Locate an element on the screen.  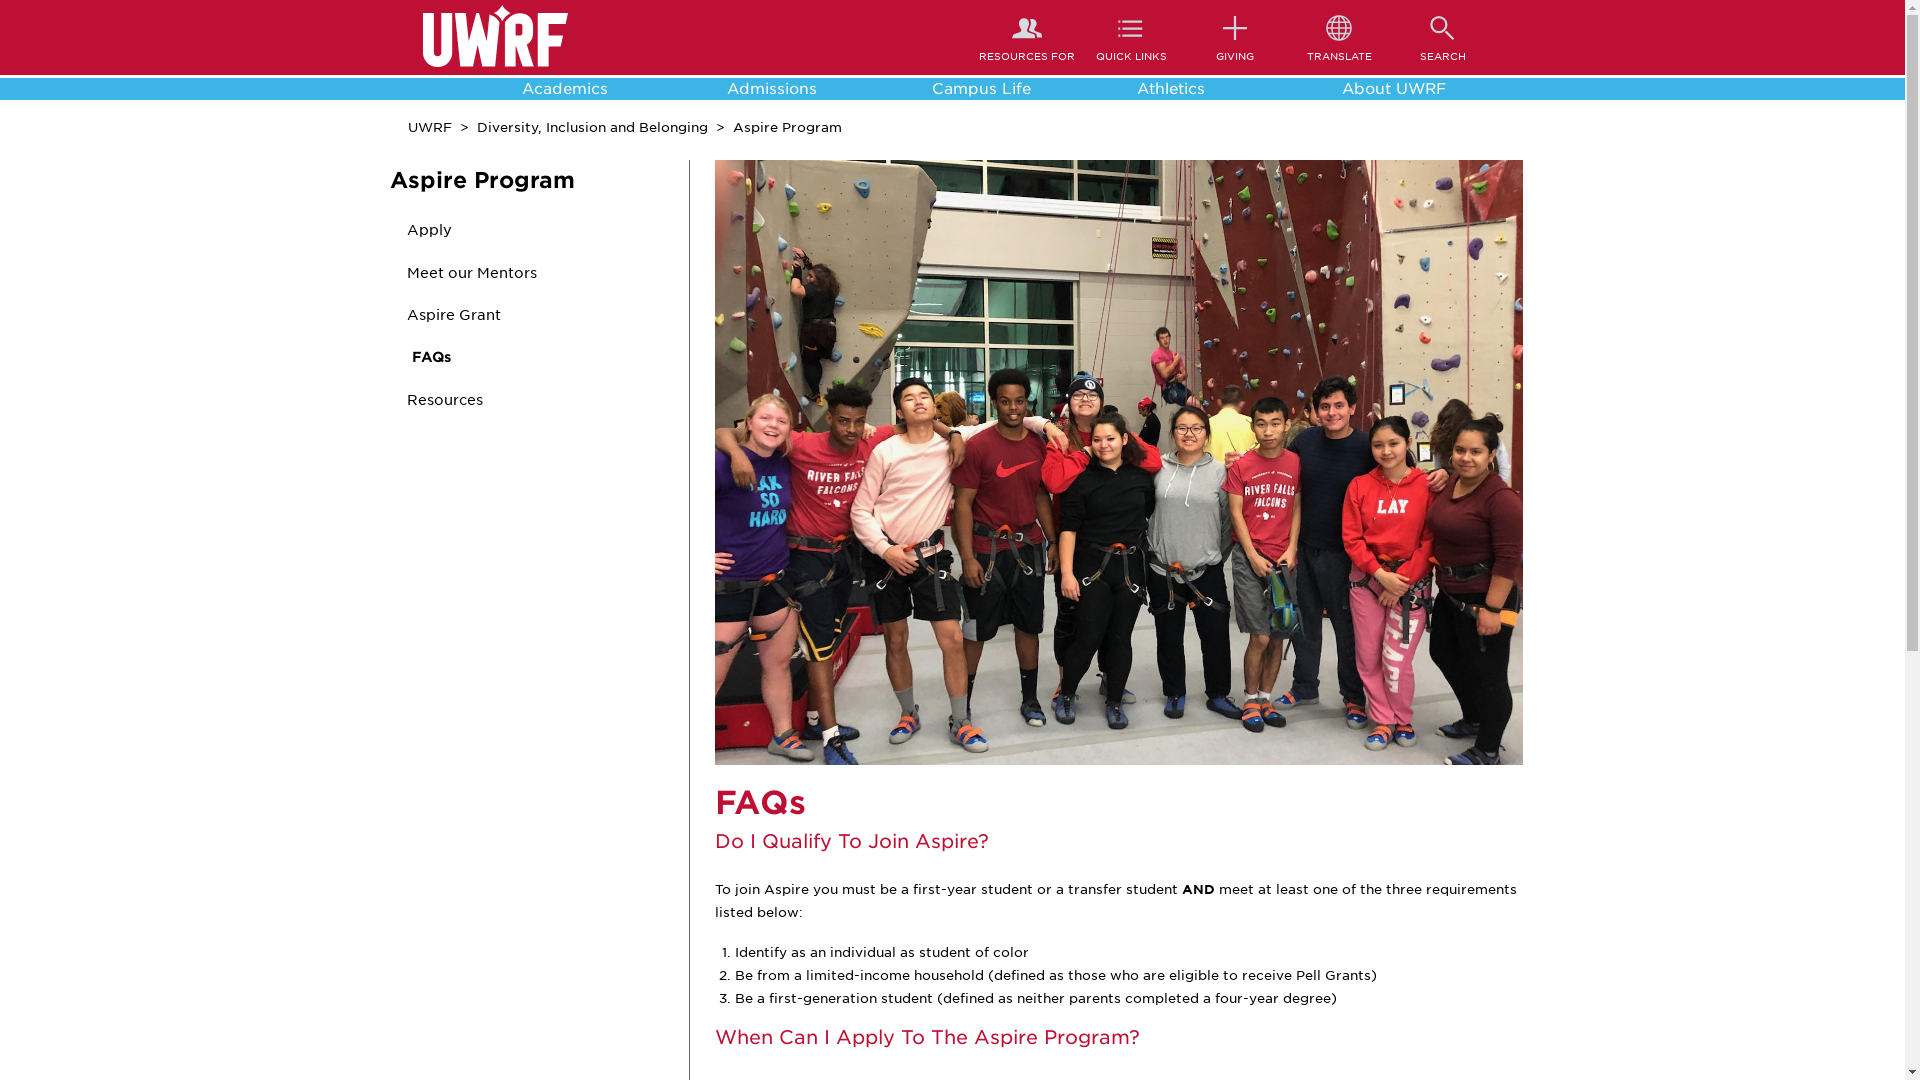
SEARCH is located at coordinates (1443, 35).